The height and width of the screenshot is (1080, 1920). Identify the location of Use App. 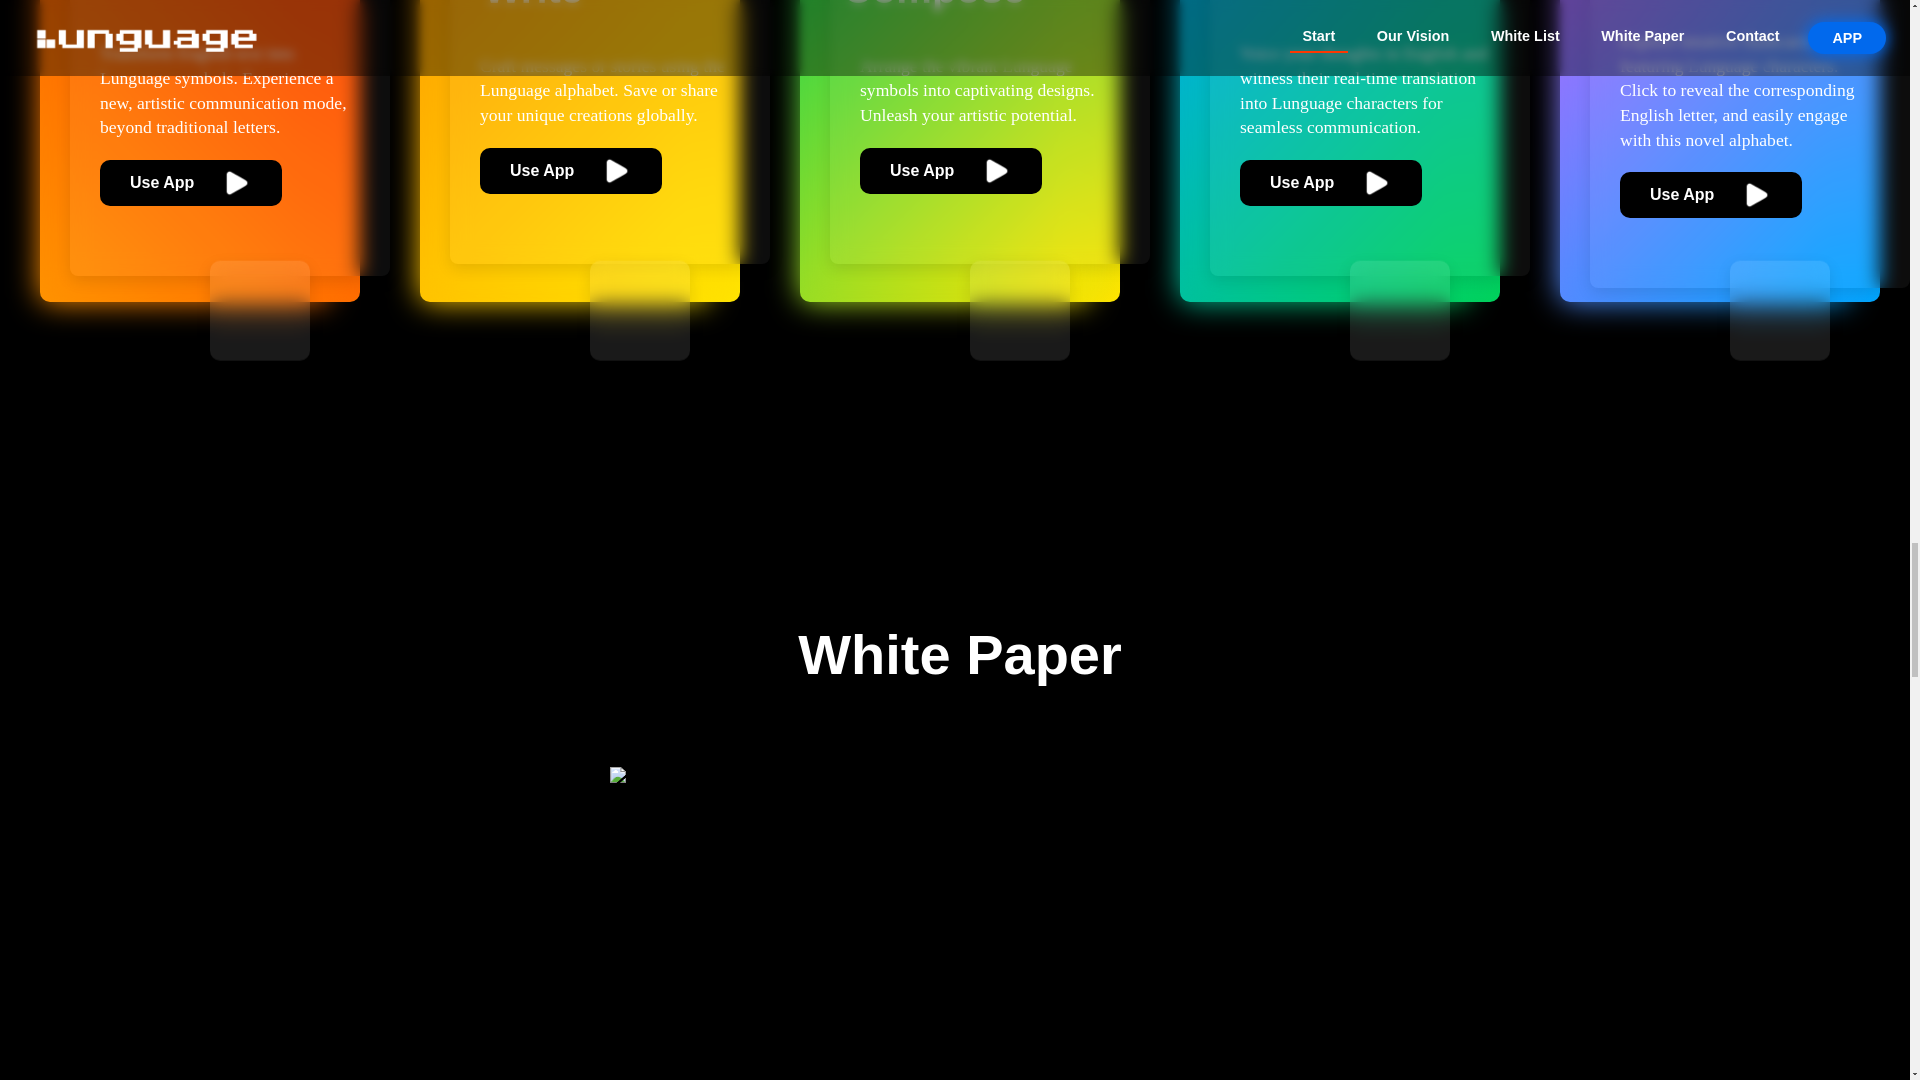
(990, 170).